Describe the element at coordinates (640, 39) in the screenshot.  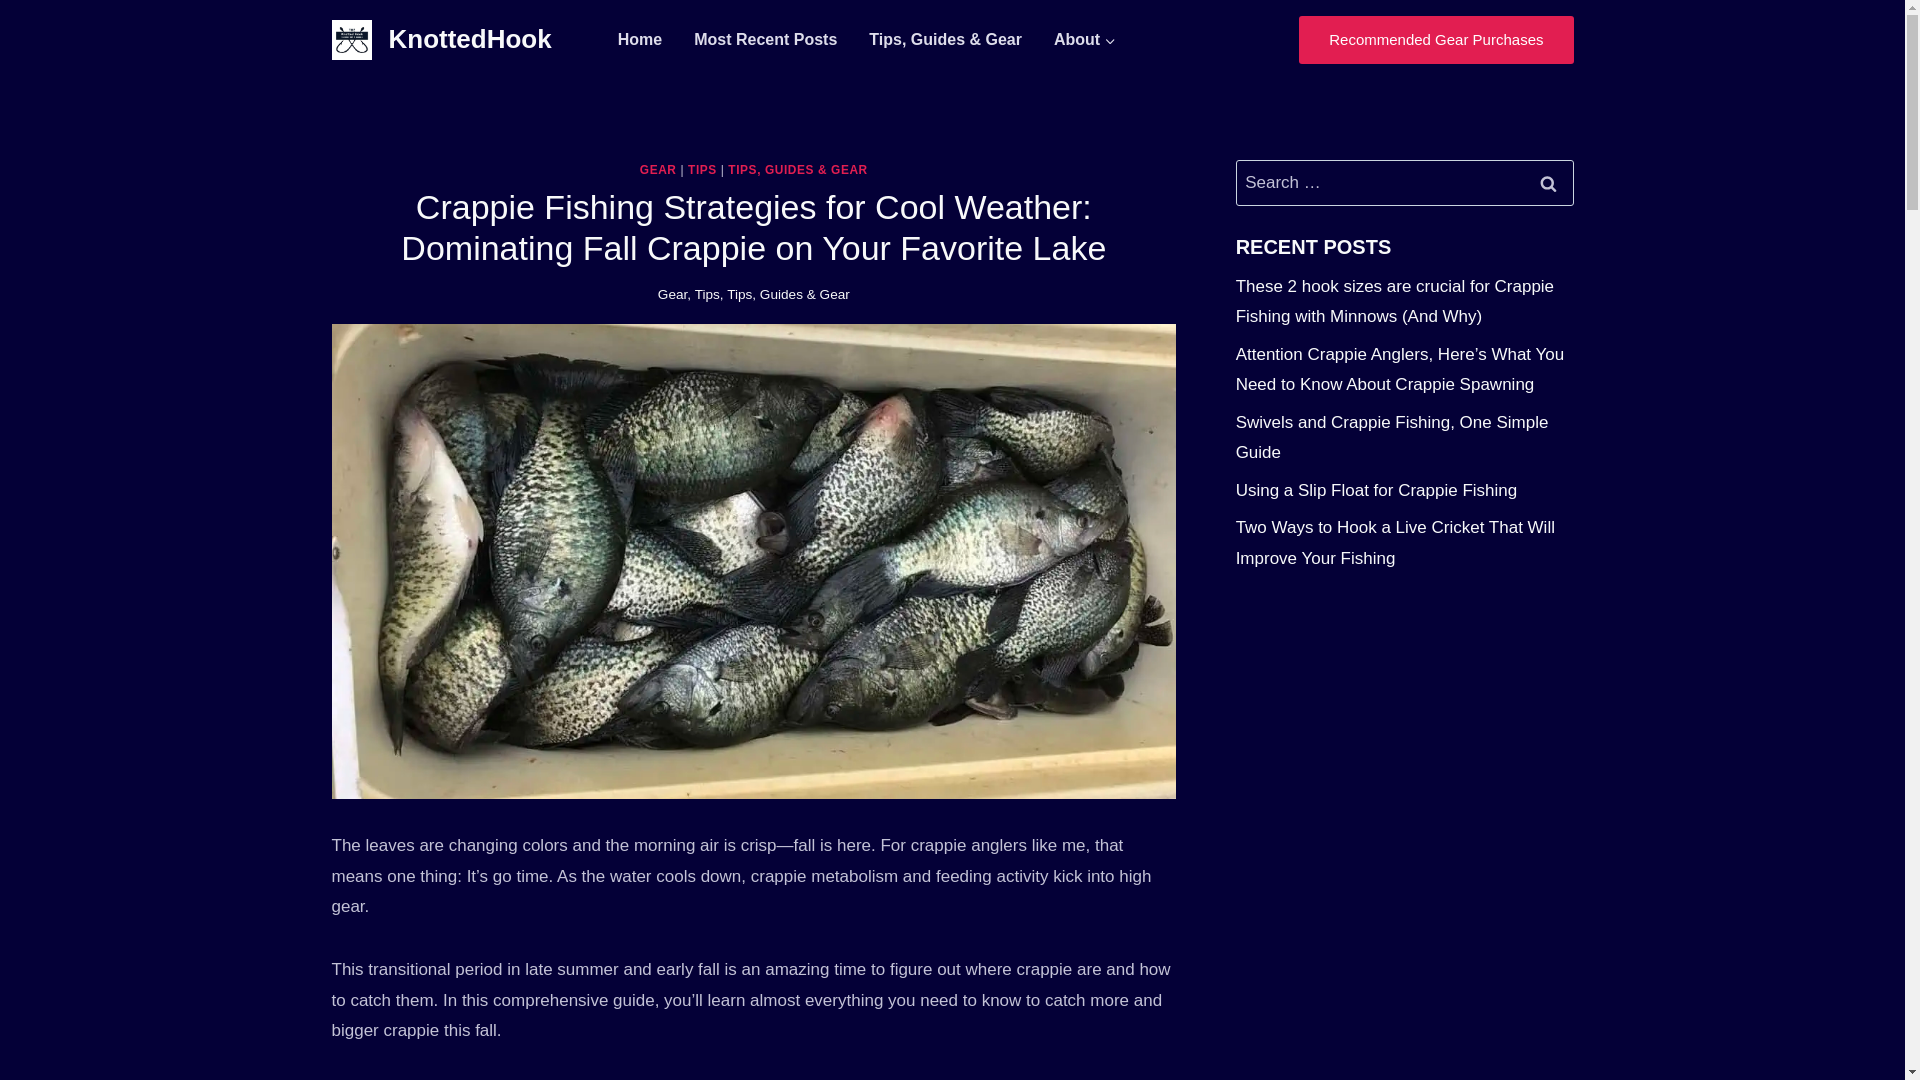
I see `Home` at that location.